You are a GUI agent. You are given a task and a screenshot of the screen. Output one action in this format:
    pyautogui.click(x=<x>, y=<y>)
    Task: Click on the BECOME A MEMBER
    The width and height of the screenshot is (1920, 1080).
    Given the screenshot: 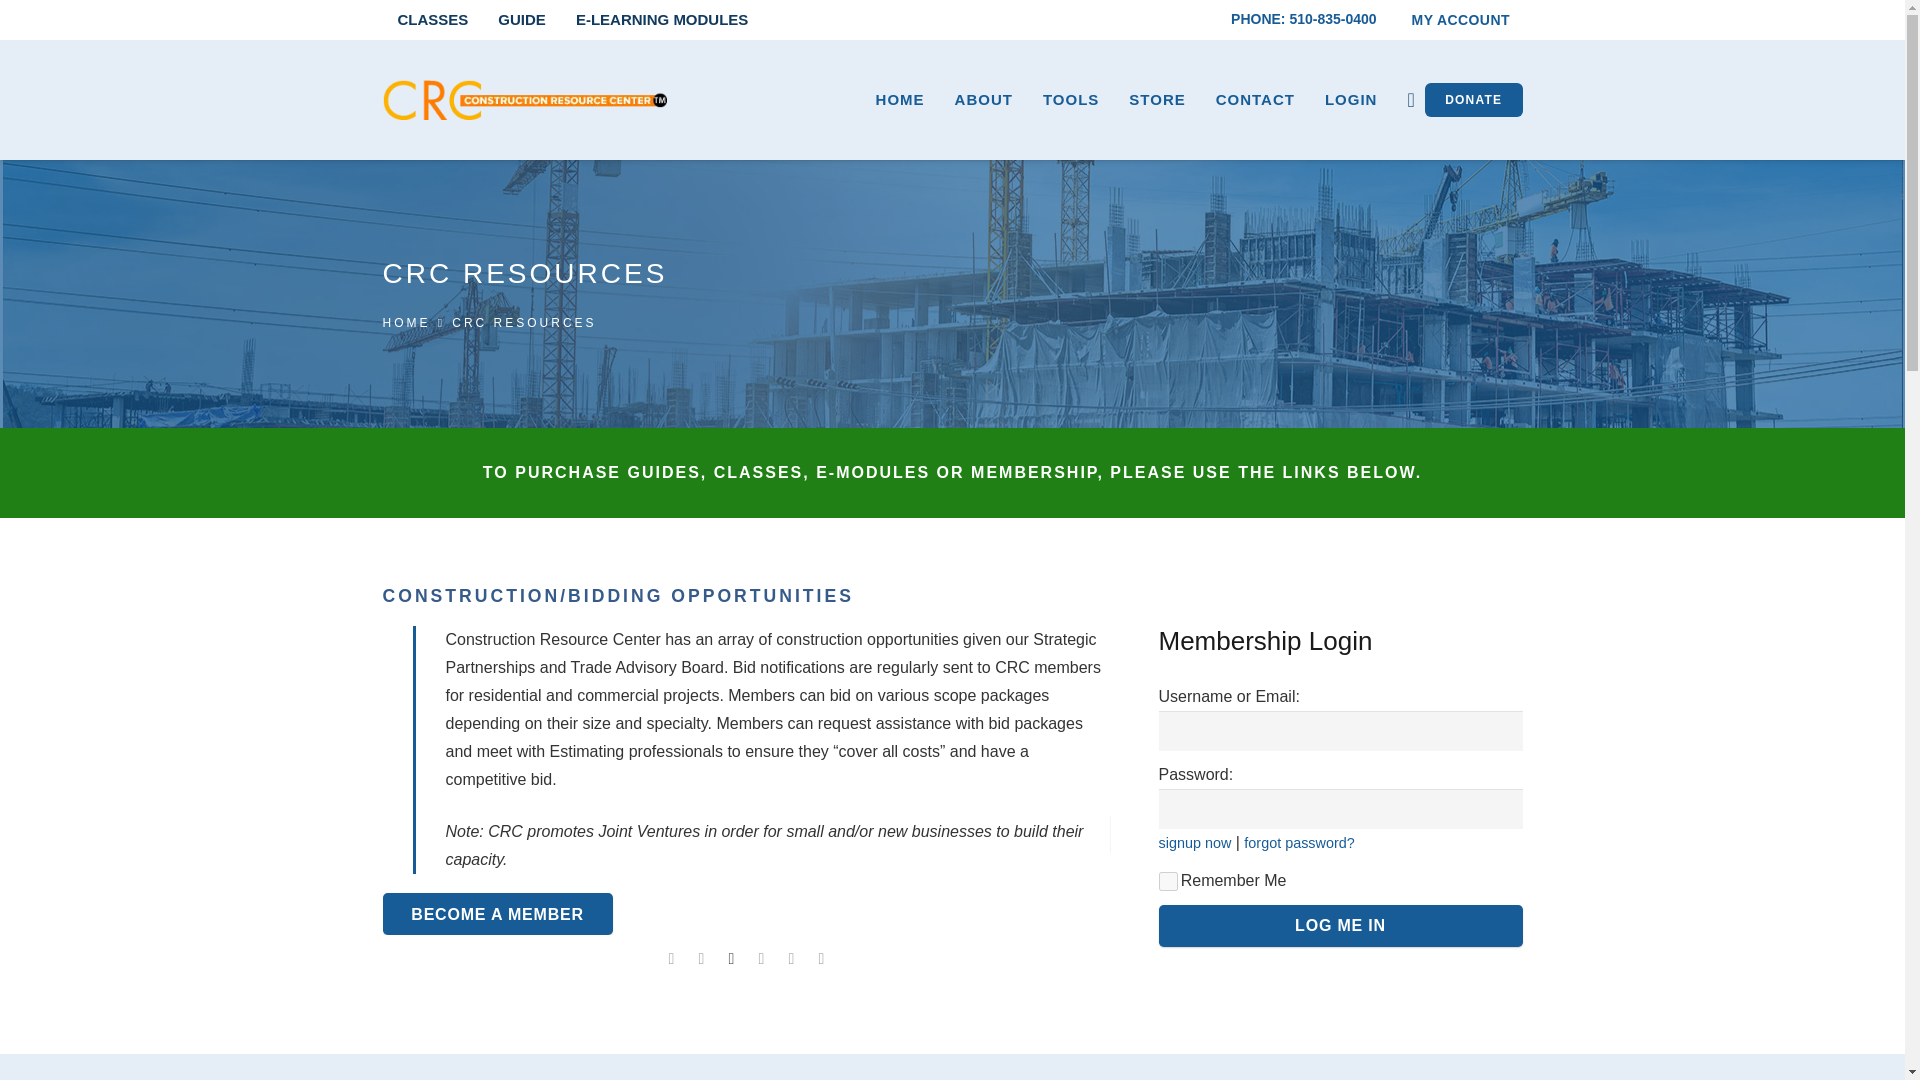 What is the action you would take?
    pyautogui.click(x=497, y=914)
    